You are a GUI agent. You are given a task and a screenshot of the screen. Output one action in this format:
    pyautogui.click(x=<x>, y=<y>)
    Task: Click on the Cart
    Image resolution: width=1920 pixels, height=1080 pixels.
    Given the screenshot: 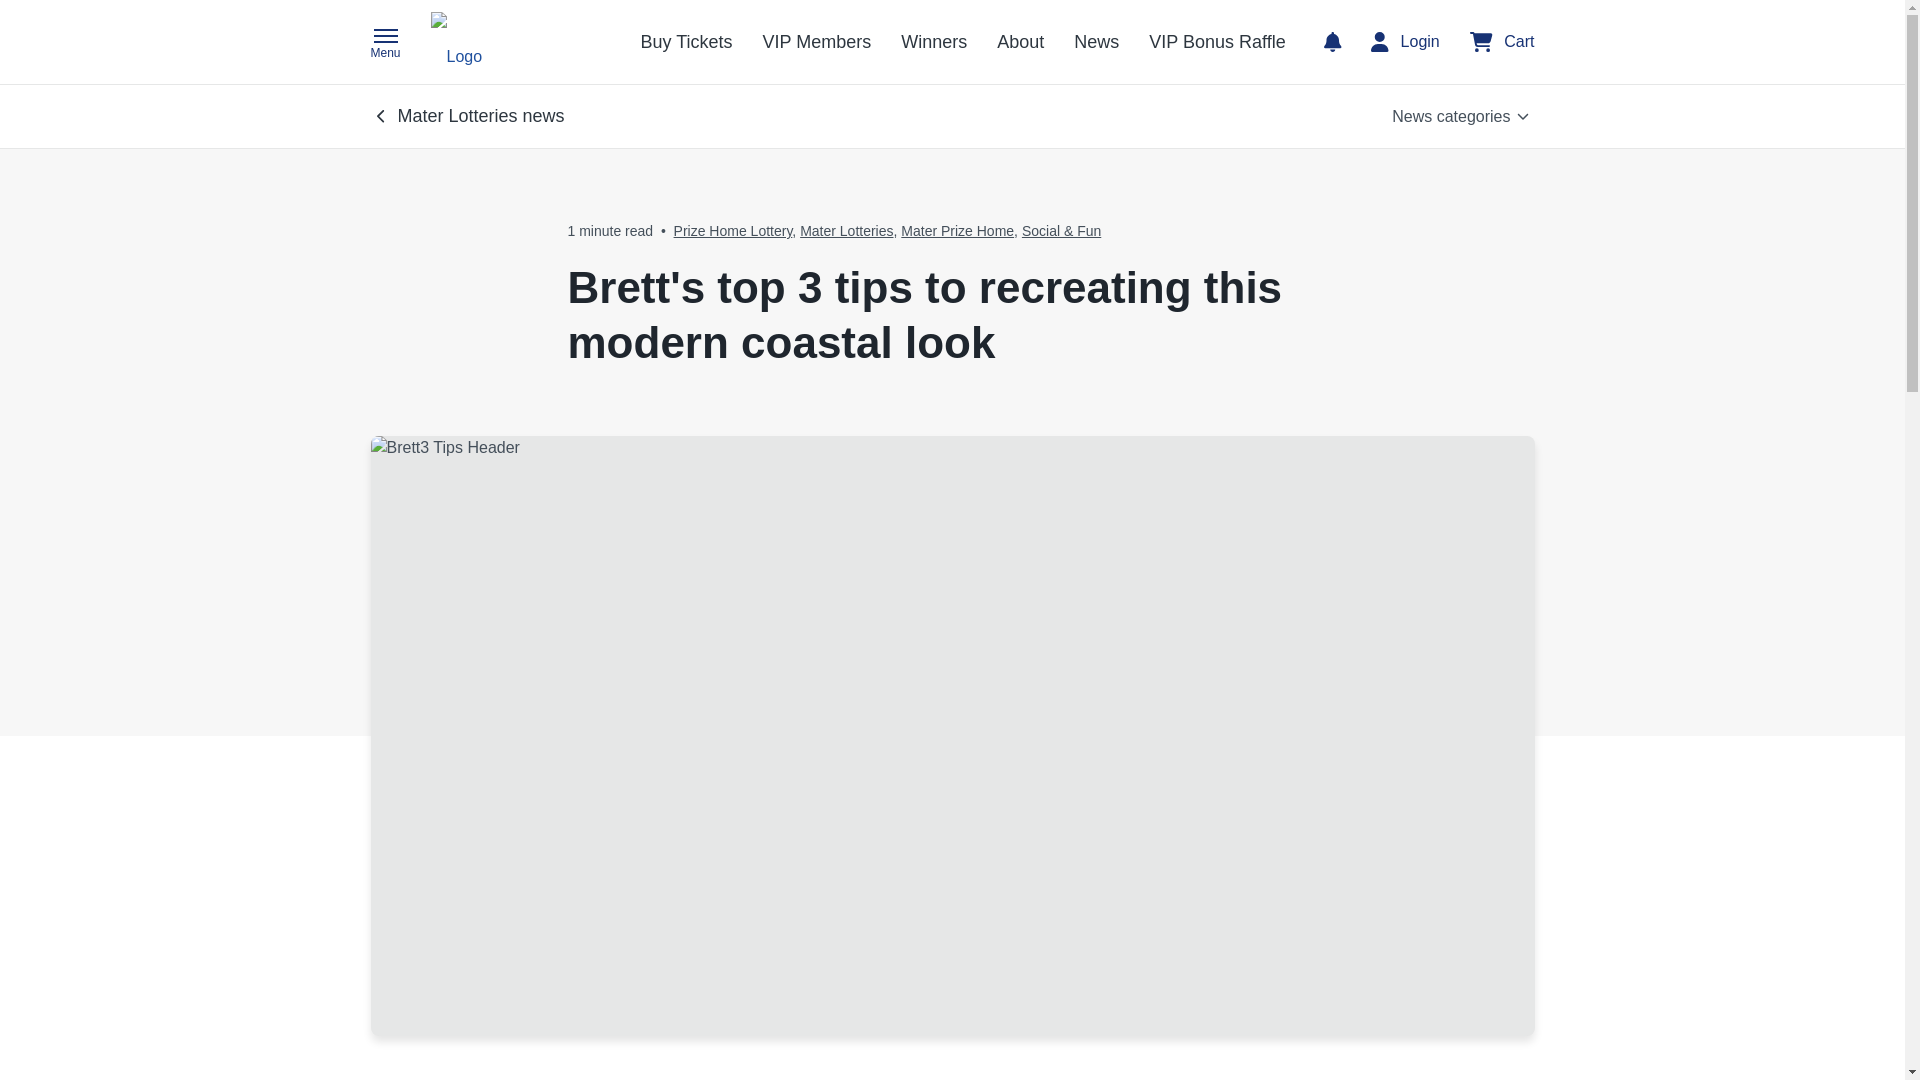 What is the action you would take?
    pyautogui.click(x=1502, y=42)
    